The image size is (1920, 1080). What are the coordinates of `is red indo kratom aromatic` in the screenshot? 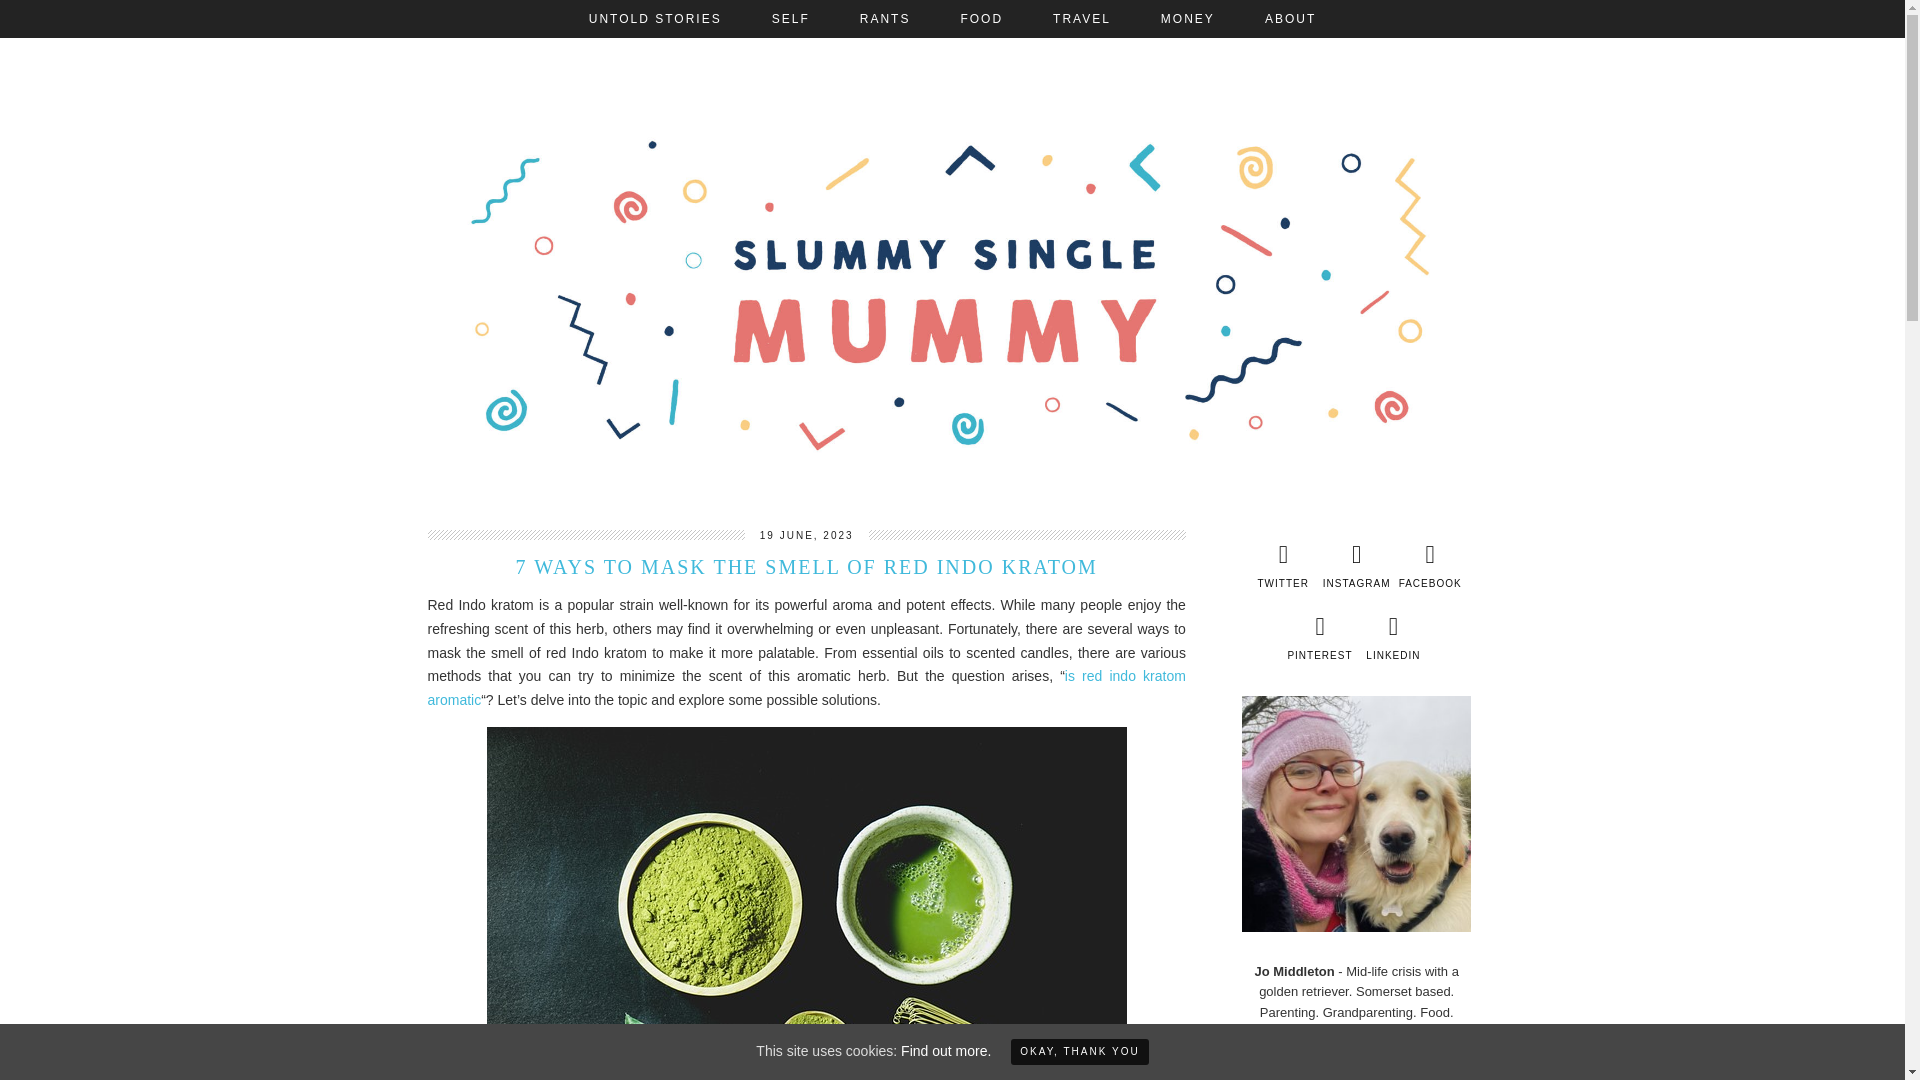 It's located at (807, 688).